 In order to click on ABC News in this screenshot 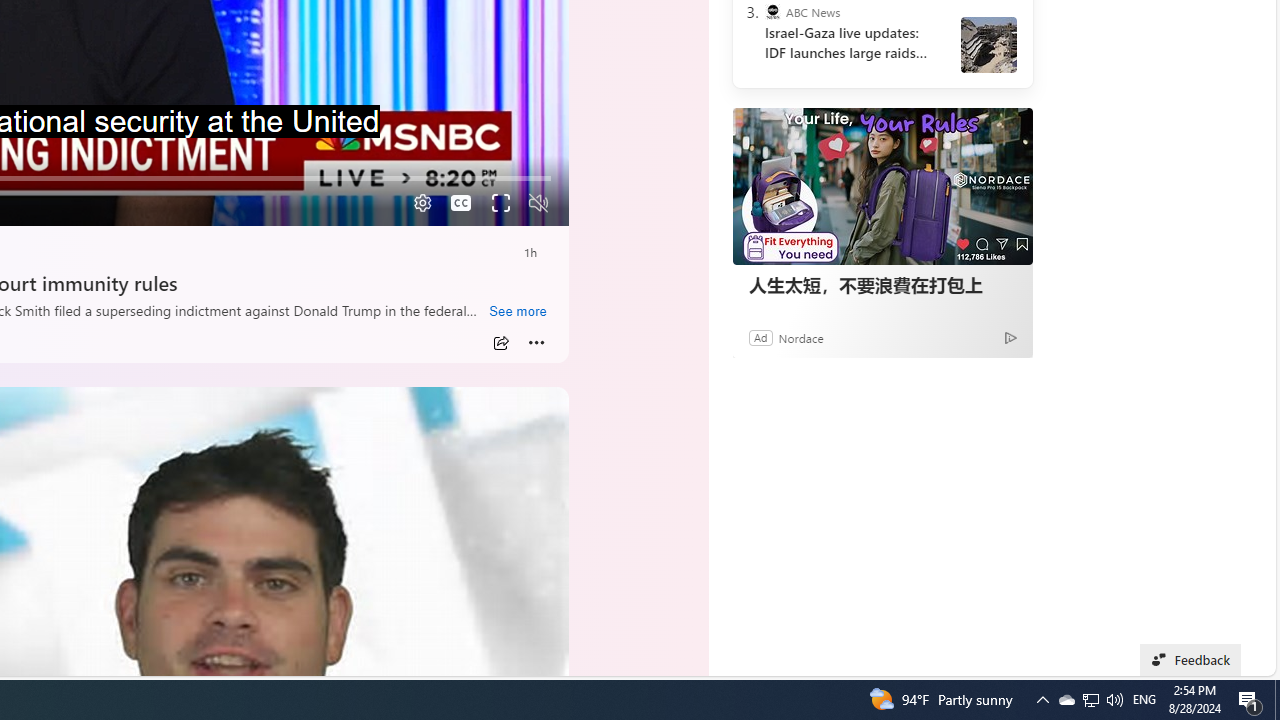, I will do `click(772, 12)`.